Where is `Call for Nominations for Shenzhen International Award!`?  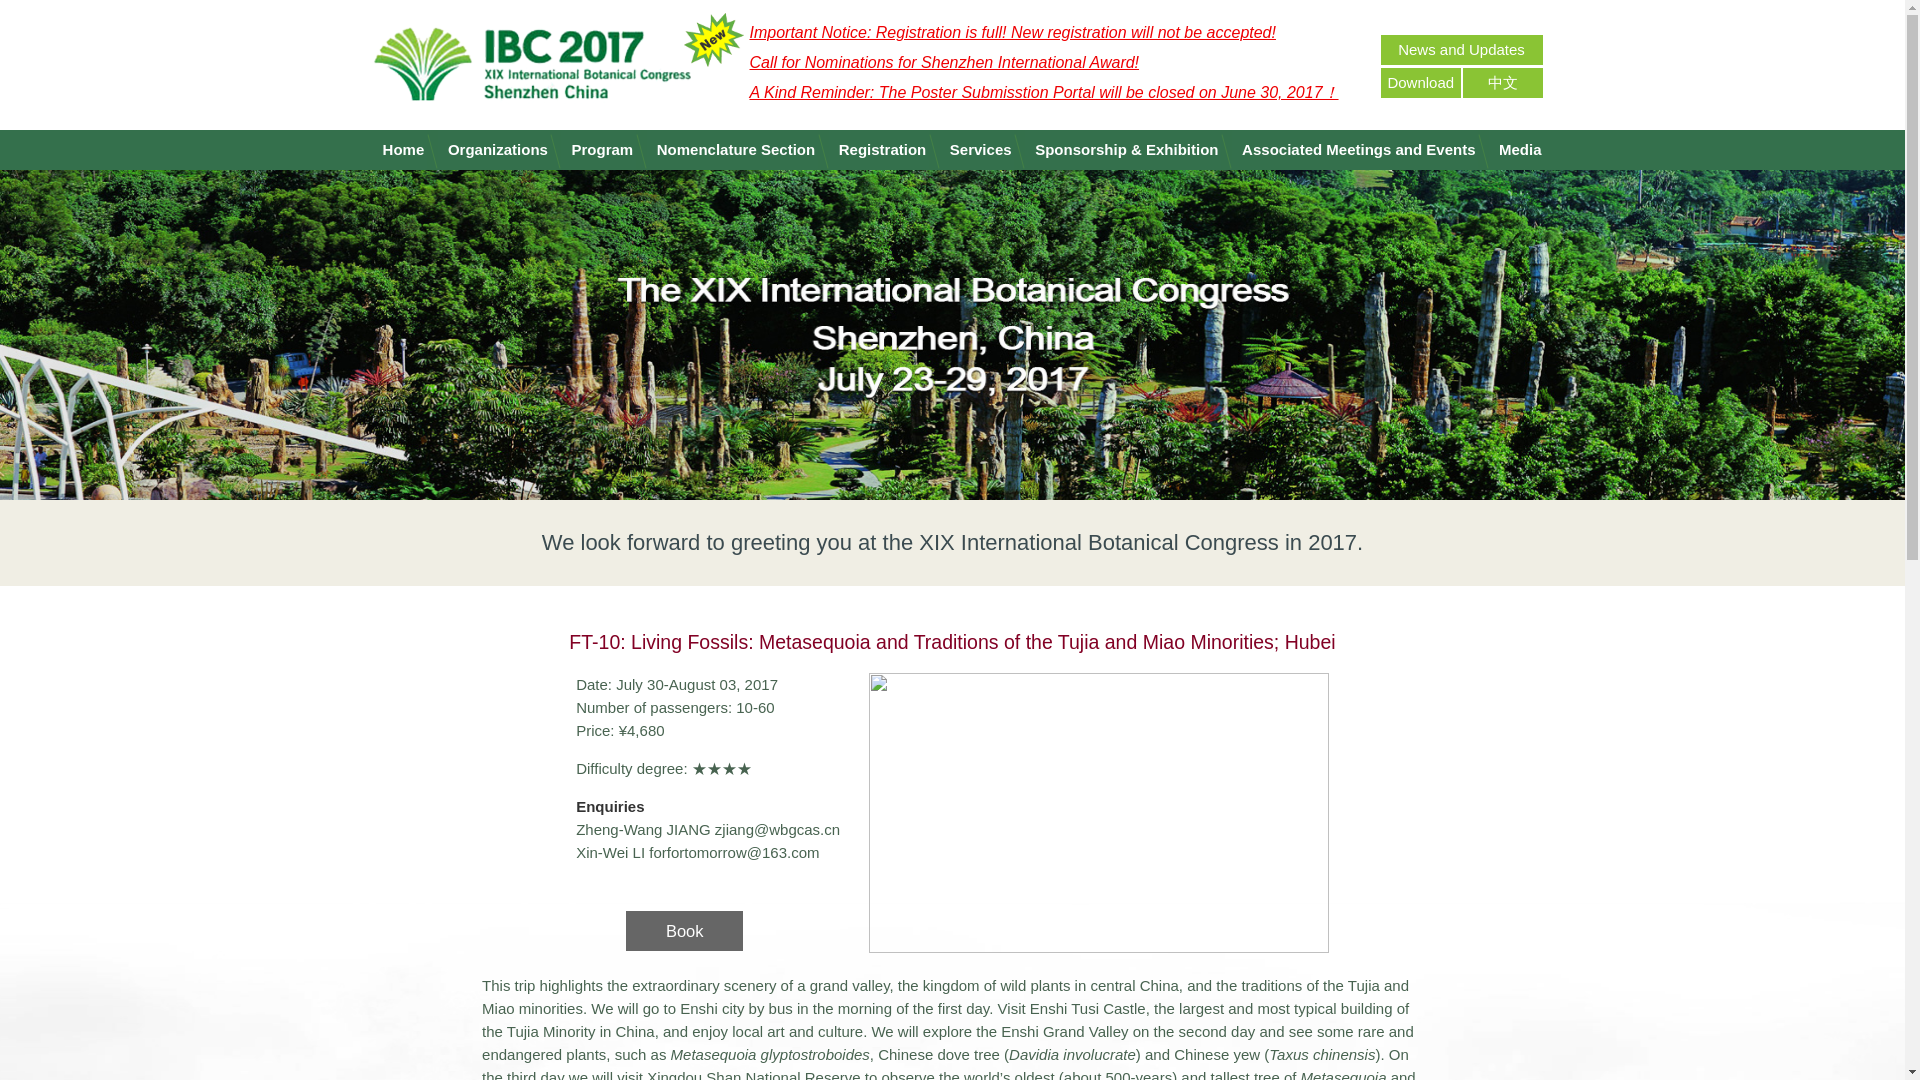 Call for Nominations for Shenzhen International Award! is located at coordinates (945, 62).